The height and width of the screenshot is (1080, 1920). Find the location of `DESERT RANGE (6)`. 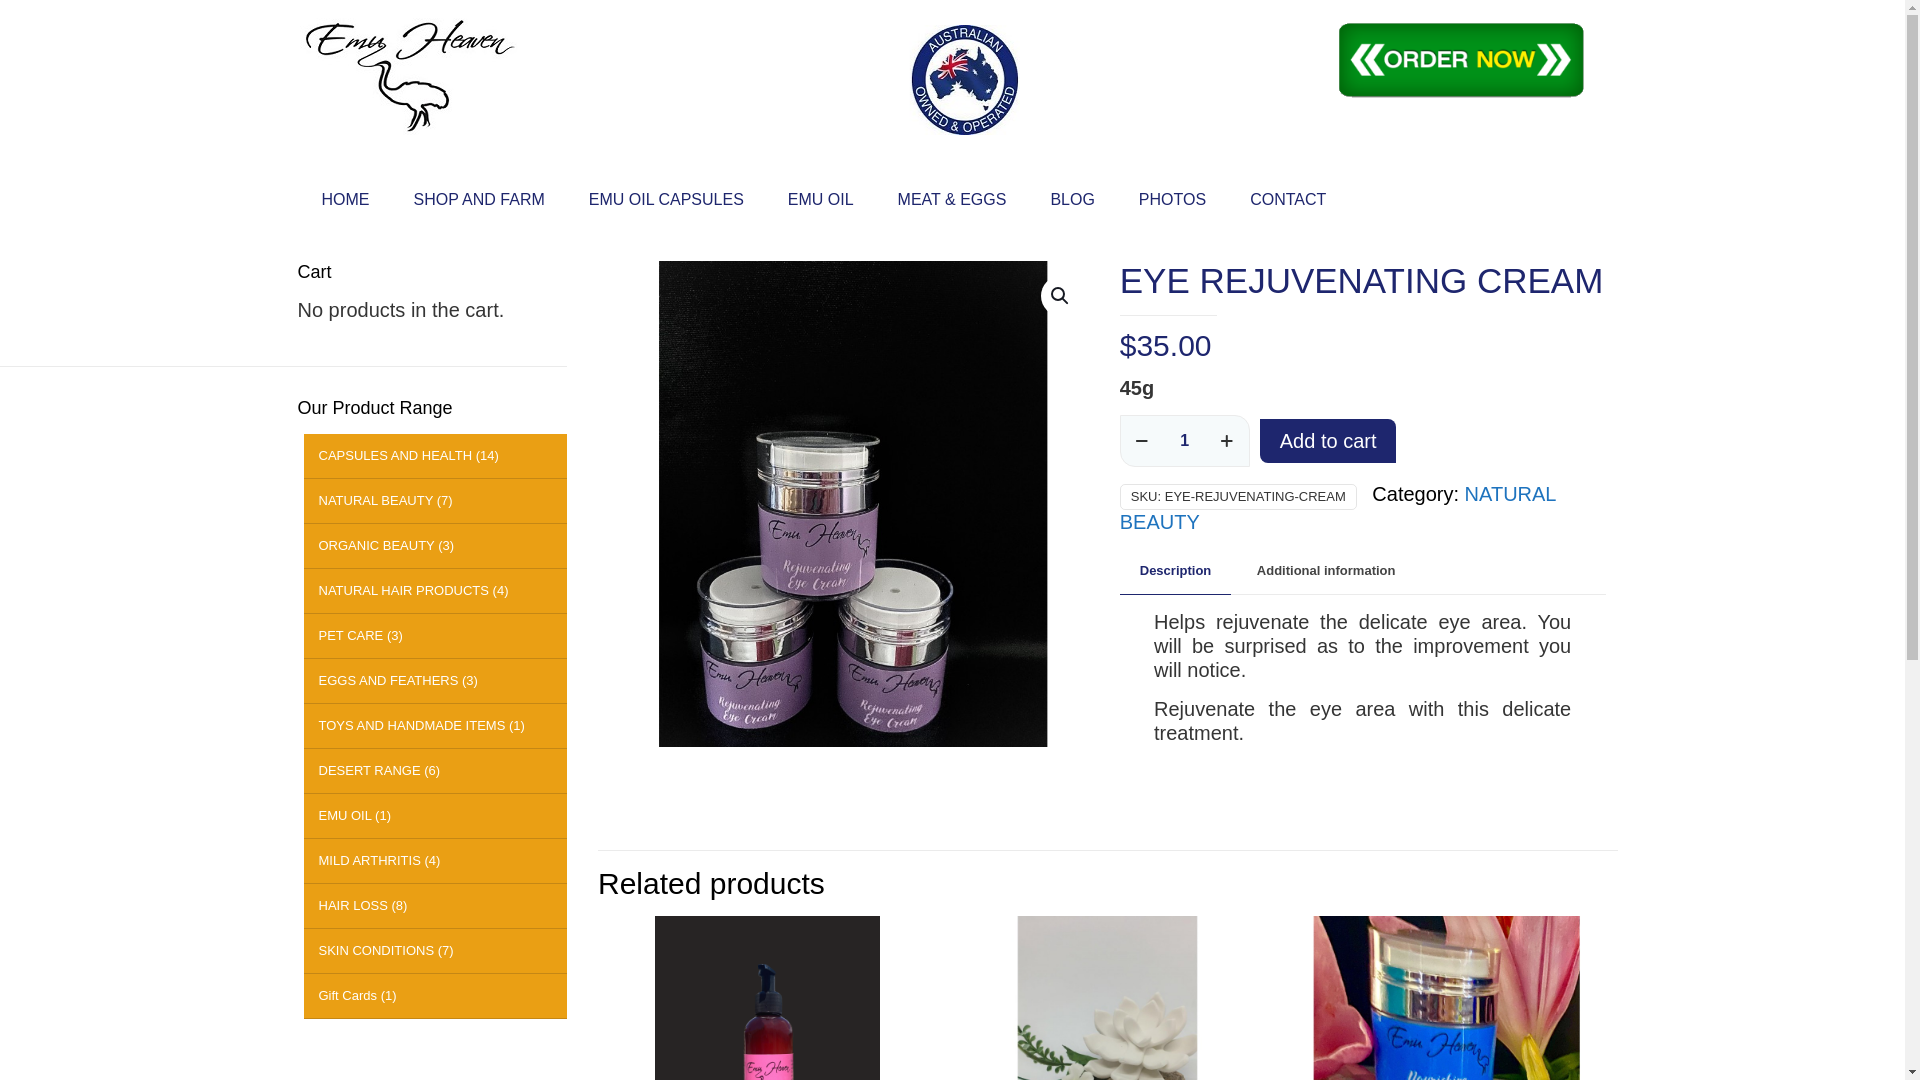

DESERT RANGE (6) is located at coordinates (436, 772).